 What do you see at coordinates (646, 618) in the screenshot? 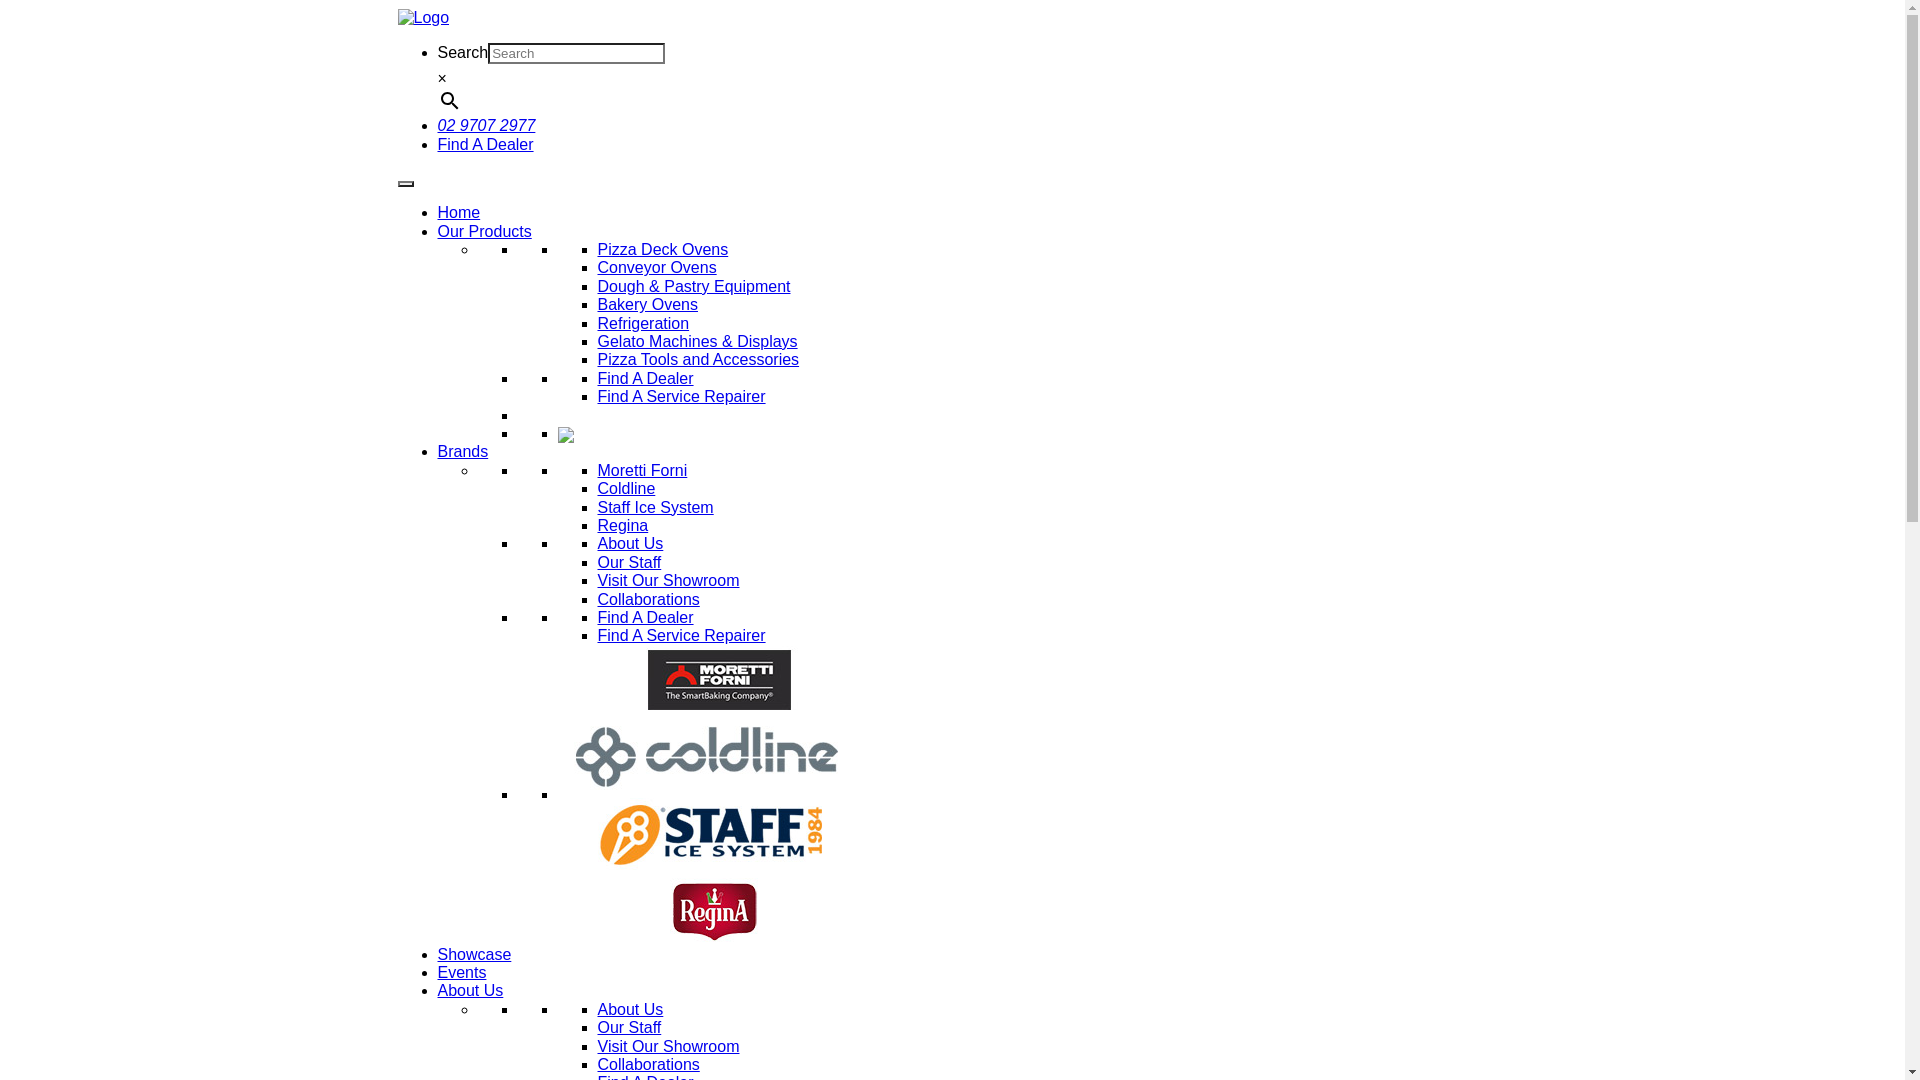
I see `Find A Dealer` at bounding box center [646, 618].